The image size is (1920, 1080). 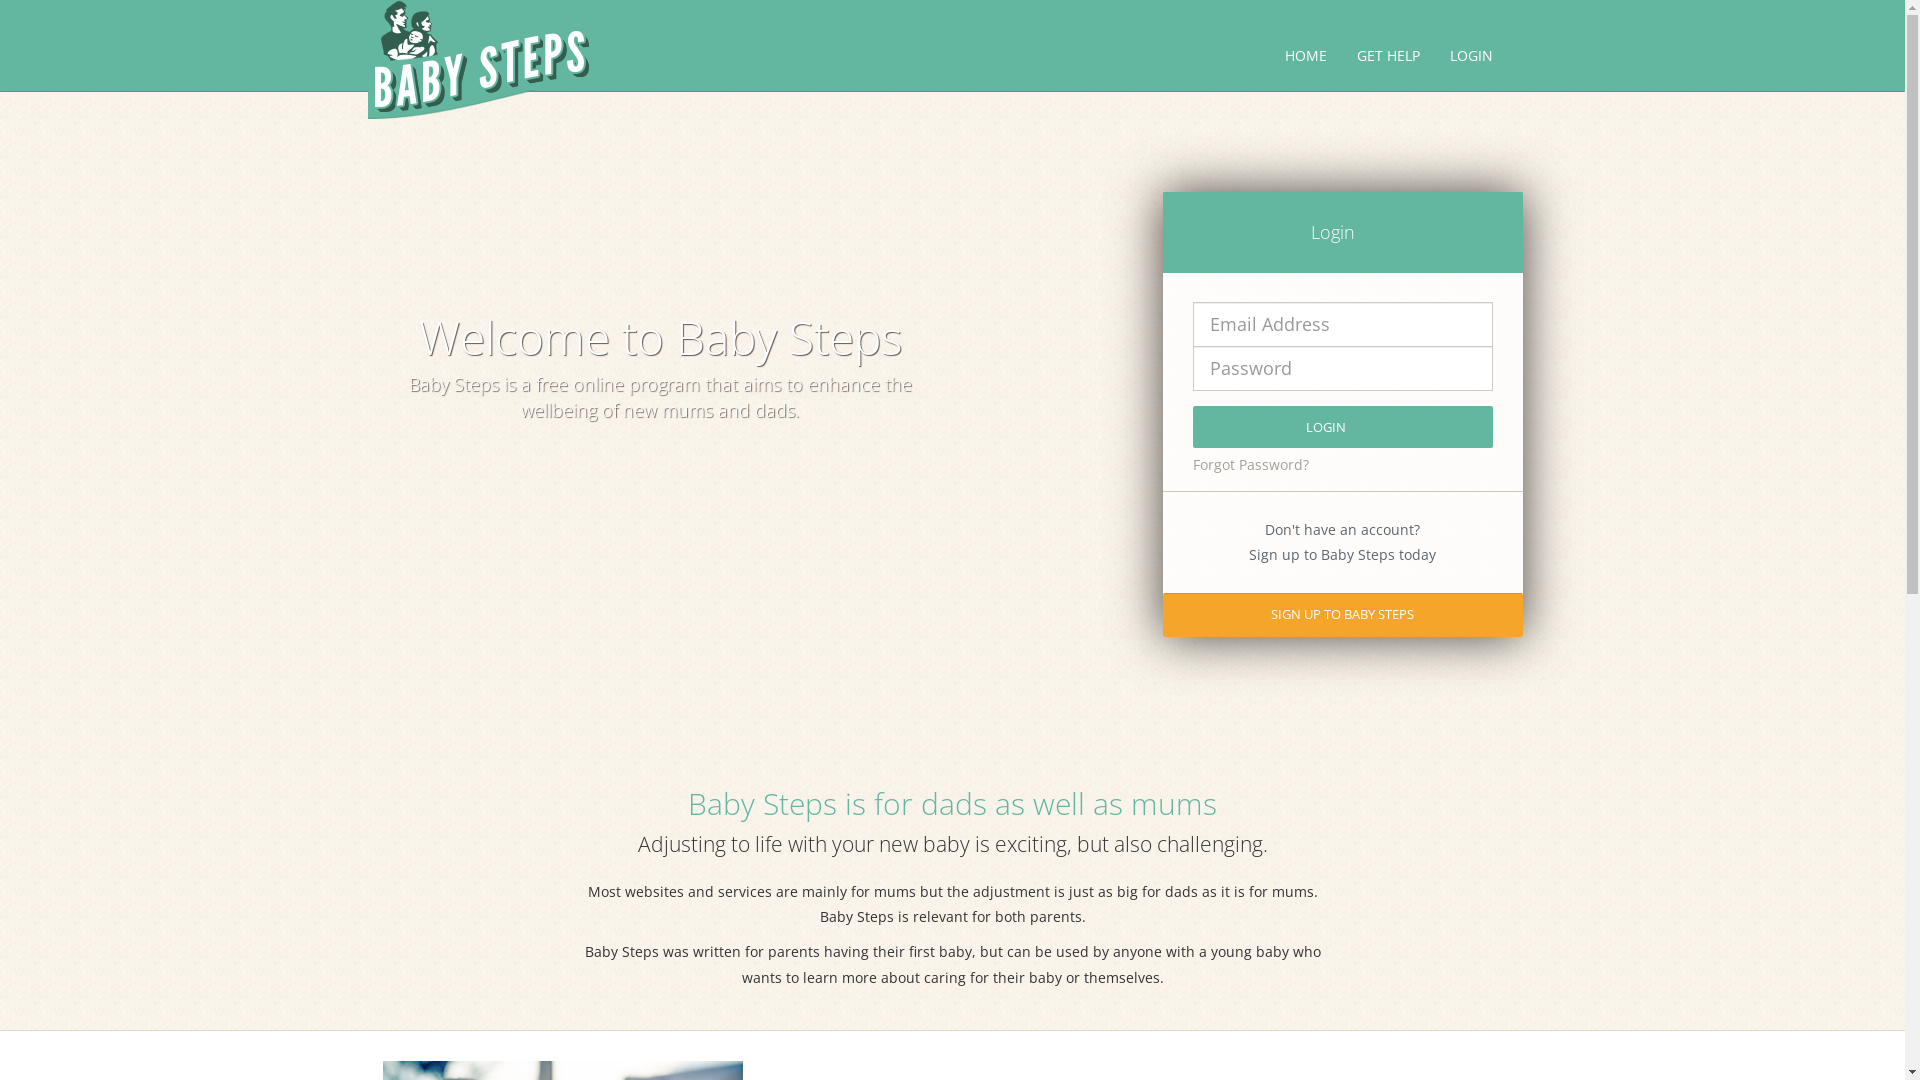 I want to click on LOGIN, so click(x=1342, y=427).